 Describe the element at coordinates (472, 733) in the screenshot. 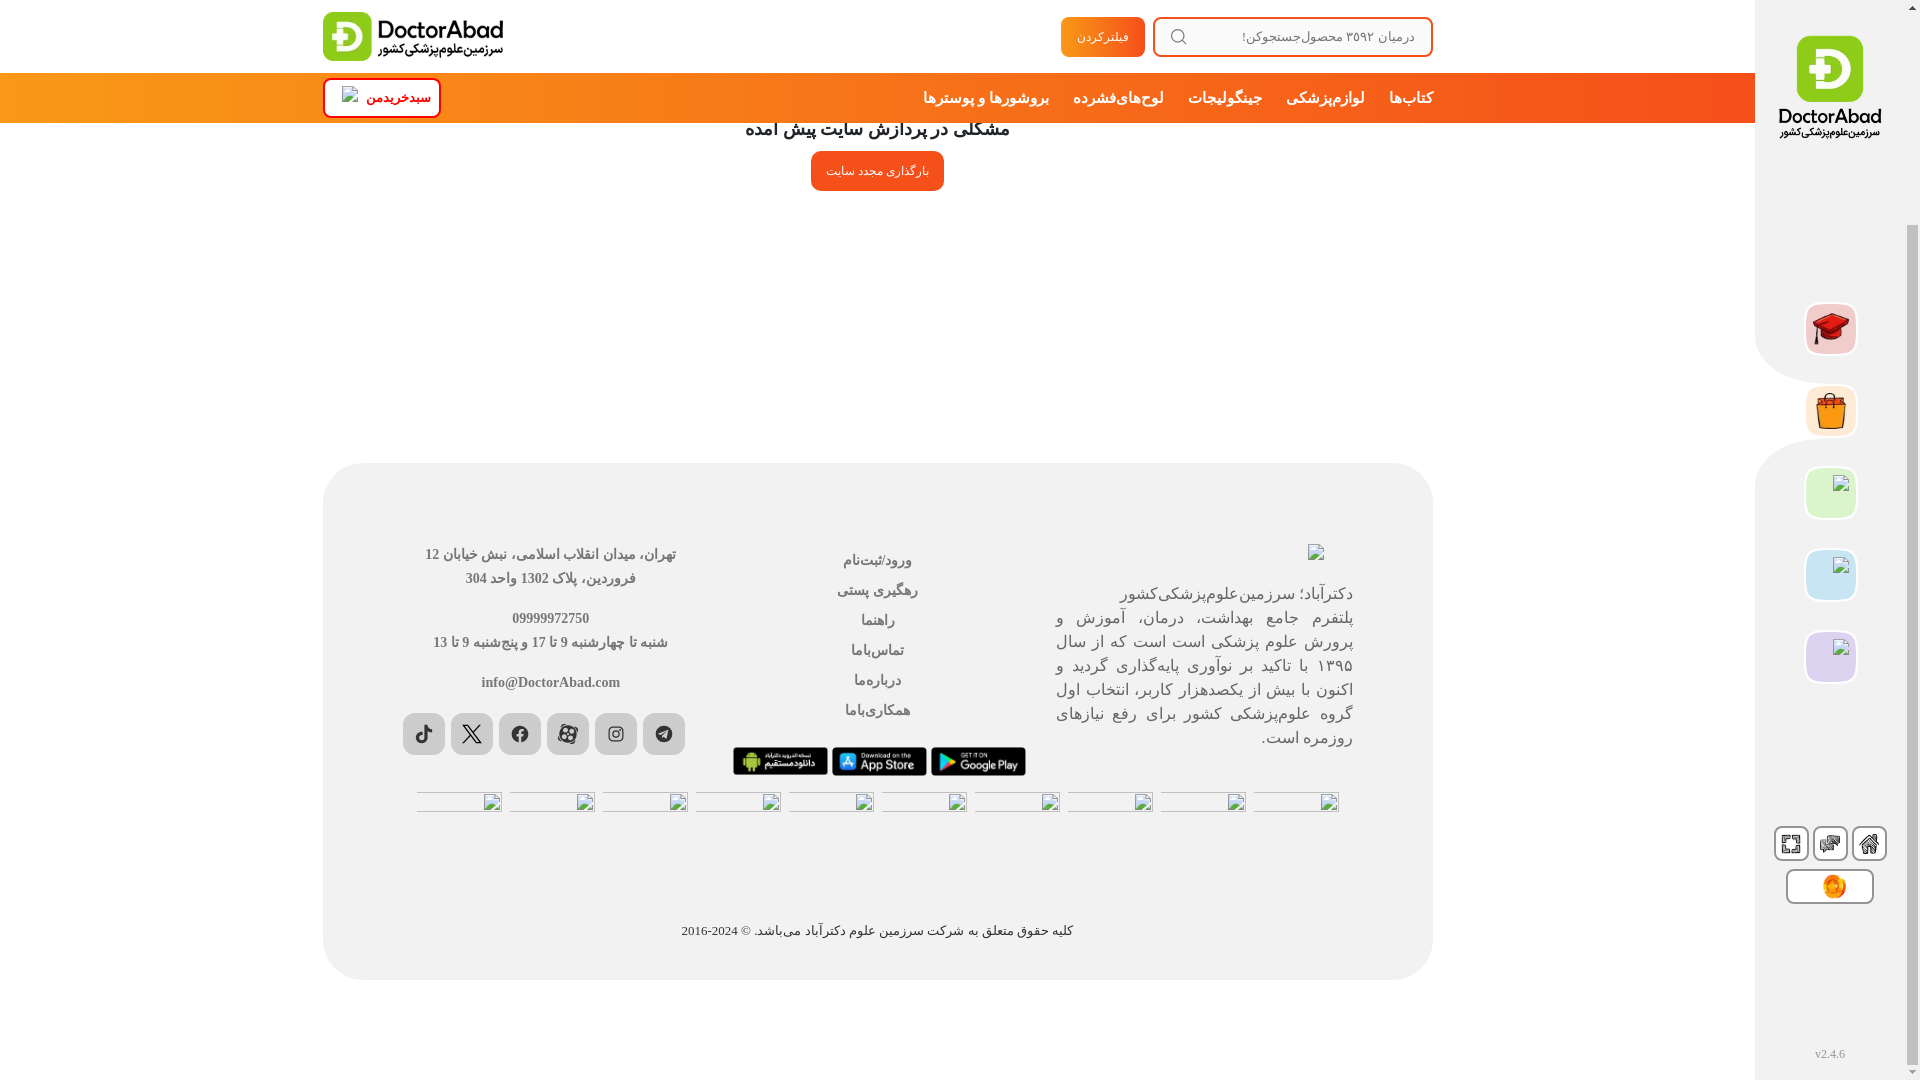

I see `Twitter` at that location.